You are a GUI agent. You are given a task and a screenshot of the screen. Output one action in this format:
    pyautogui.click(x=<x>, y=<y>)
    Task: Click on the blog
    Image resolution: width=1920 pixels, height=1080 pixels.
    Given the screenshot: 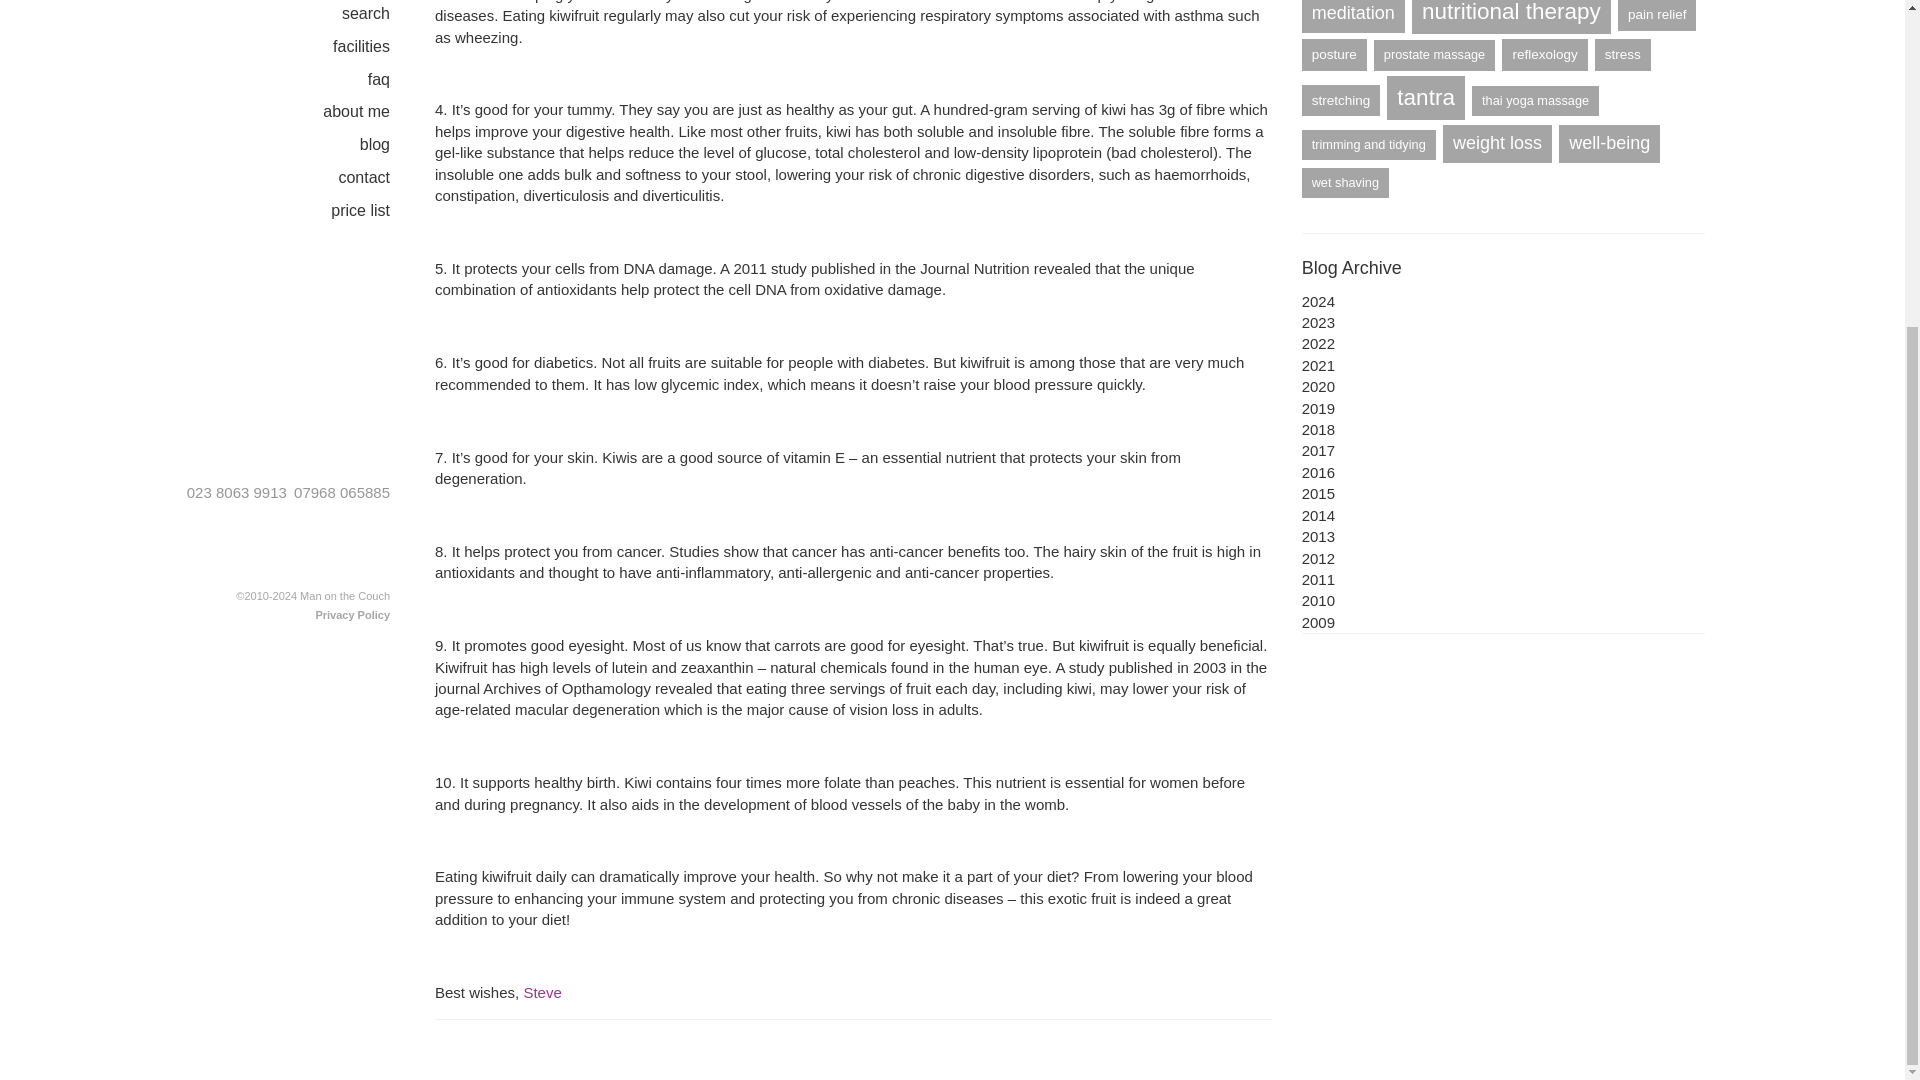 What is the action you would take?
    pyautogui.click(x=390, y=144)
    